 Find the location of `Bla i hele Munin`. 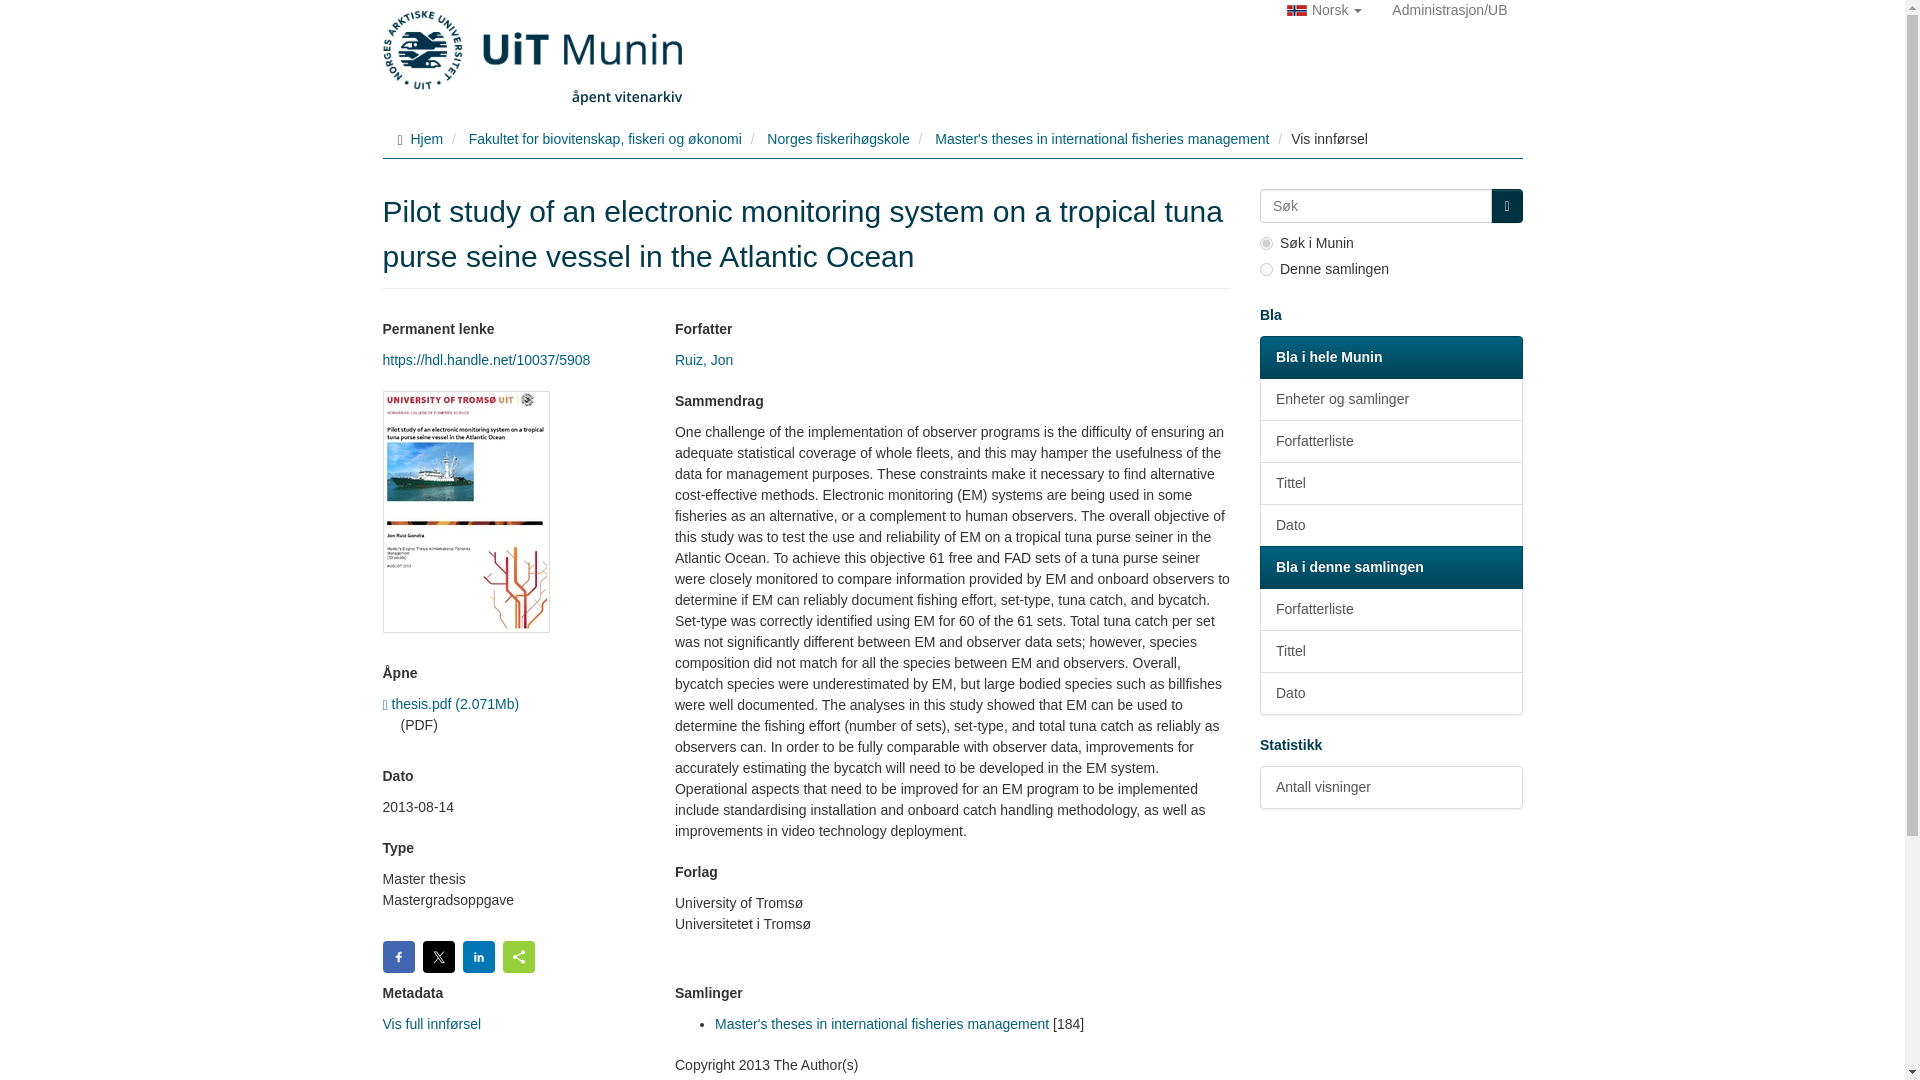

Bla i hele Munin is located at coordinates (1390, 357).